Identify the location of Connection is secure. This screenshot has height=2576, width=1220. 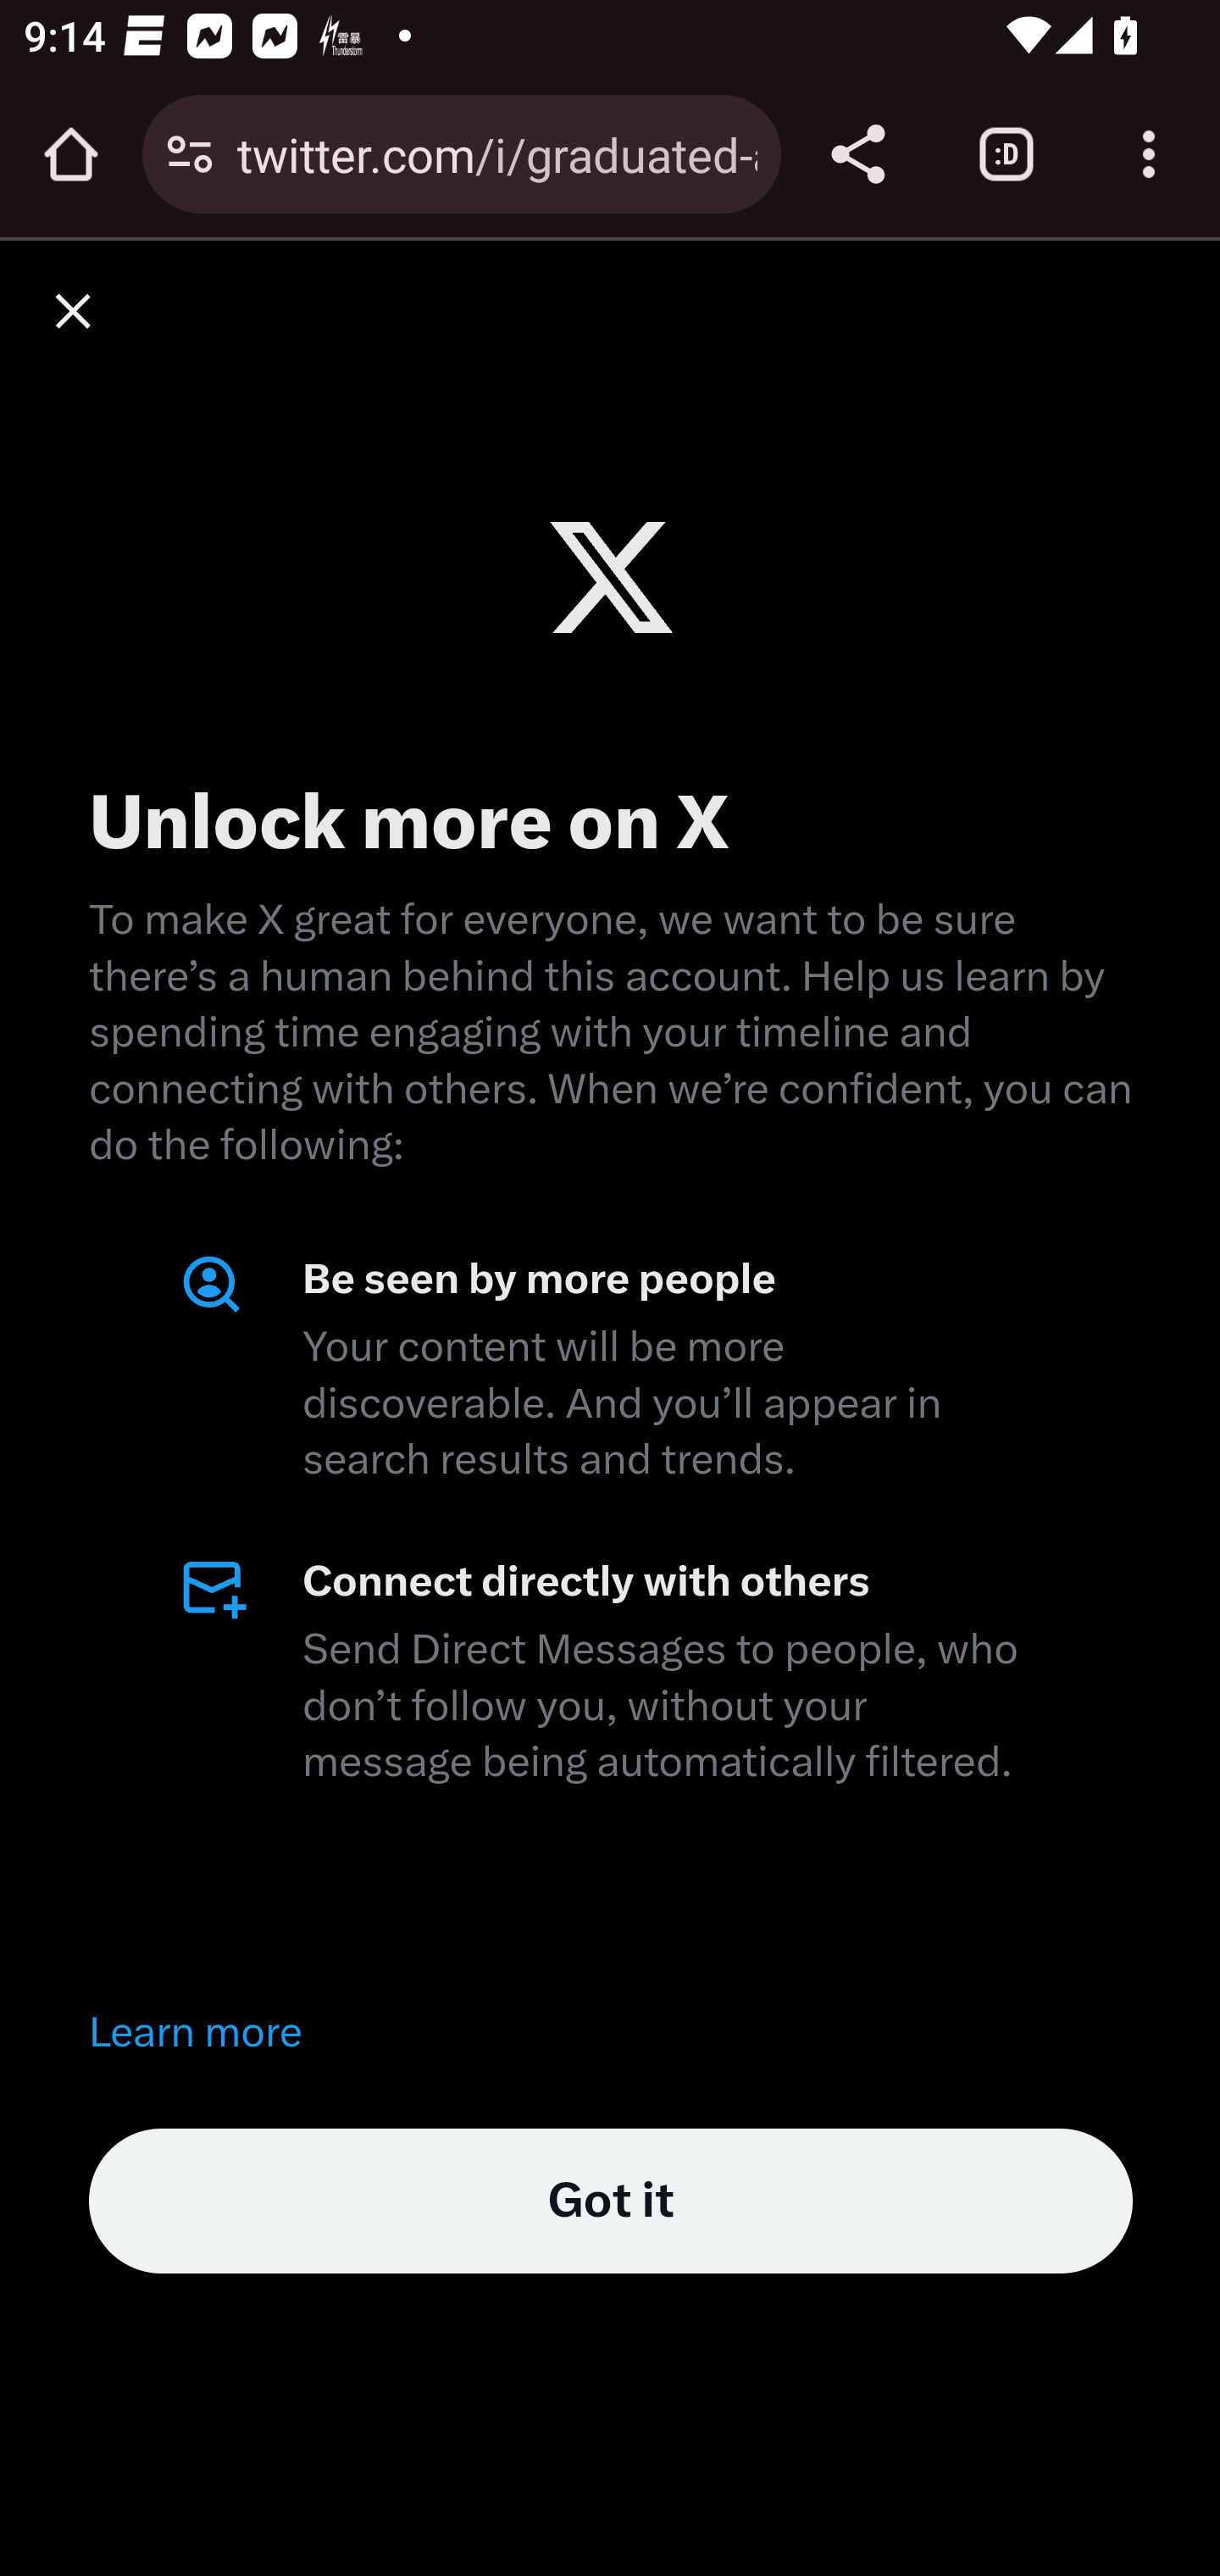
(190, 154).